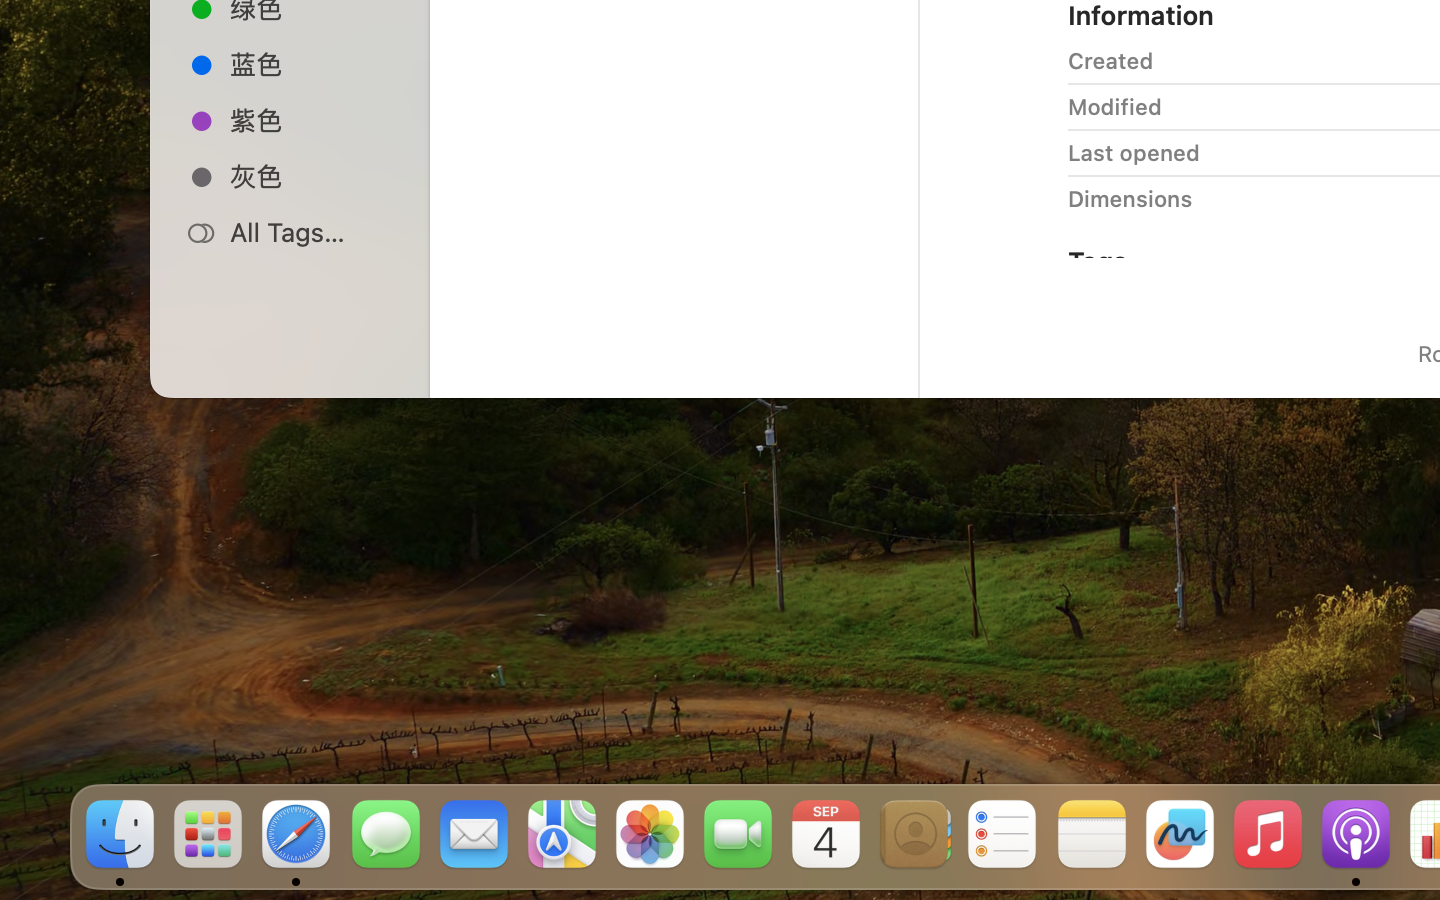 This screenshot has width=1440, height=900. What do you see at coordinates (311, 120) in the screenshot?
I see `紫色` at bounding box center [311, 120].